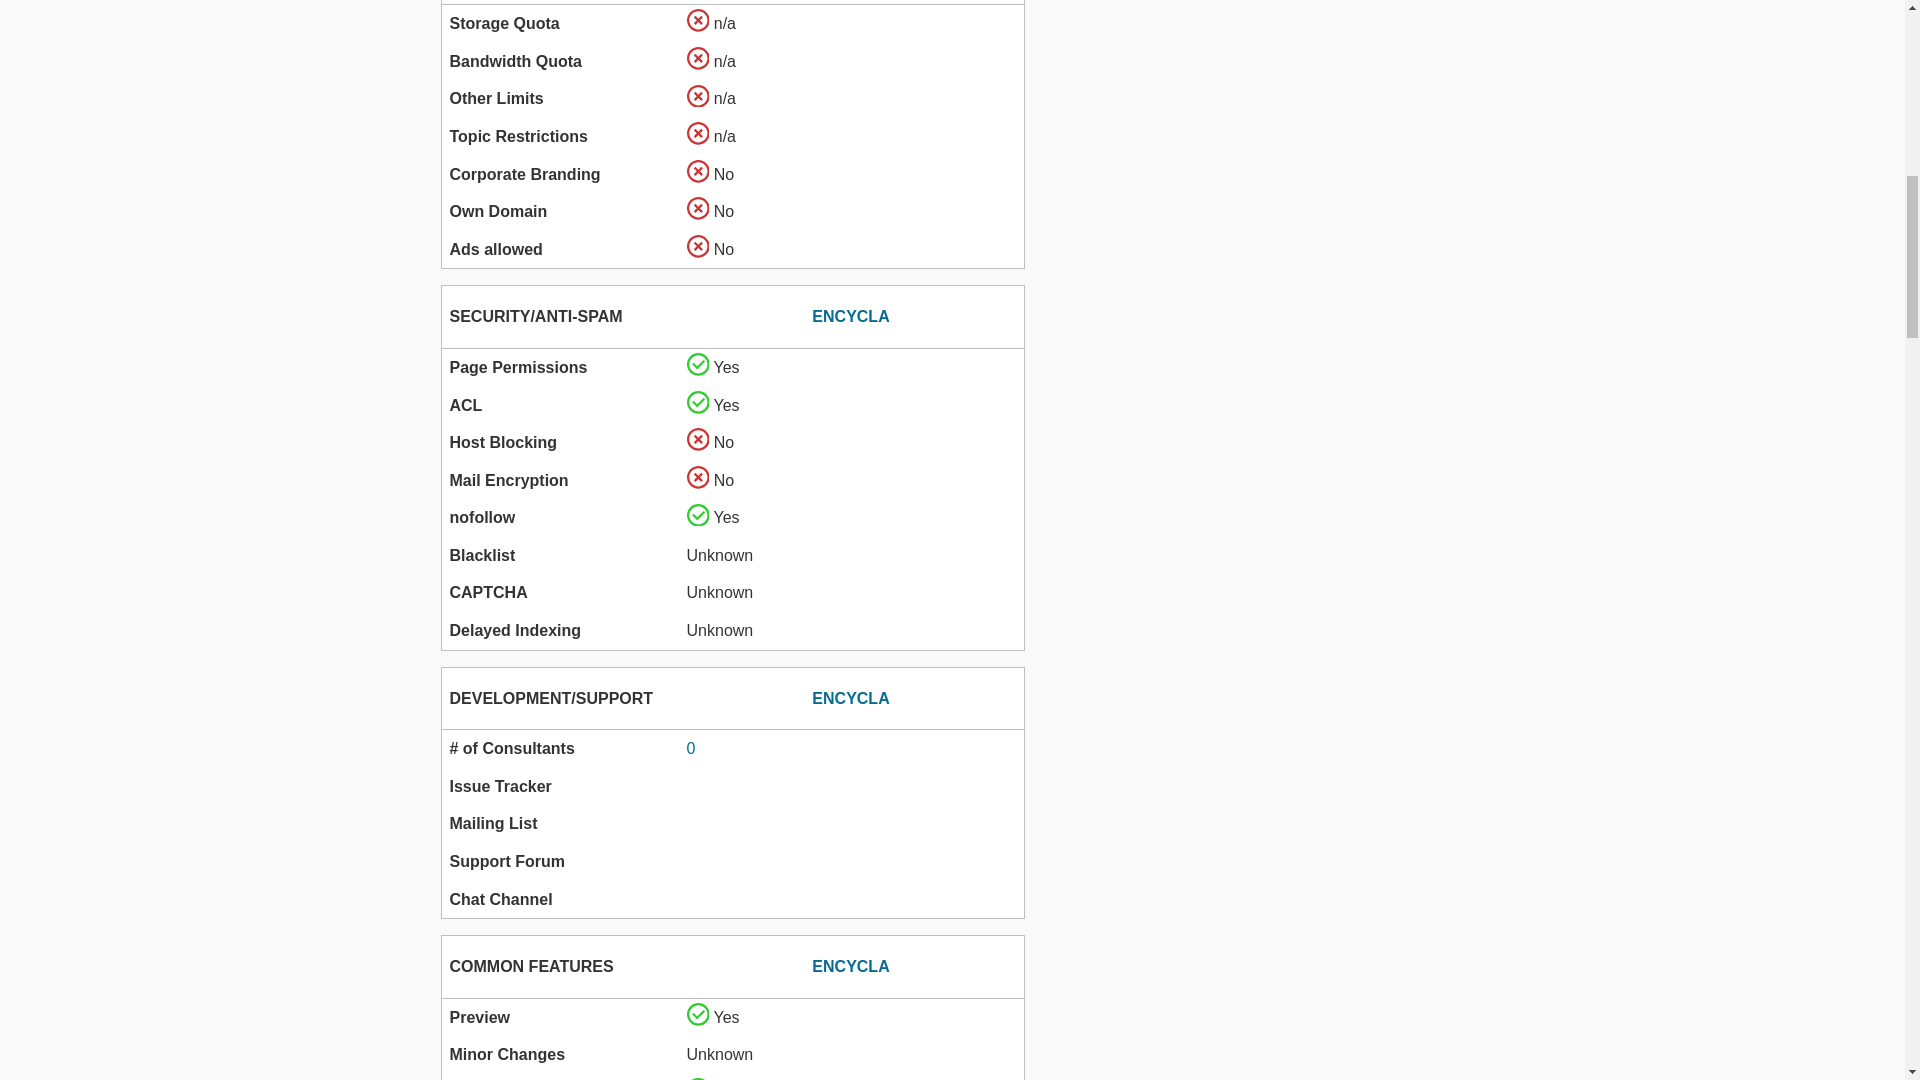  What do you see at coordinates (850, 316) in the screenshot?
I see `ENCYCLA` at bounding box center [850, 316].